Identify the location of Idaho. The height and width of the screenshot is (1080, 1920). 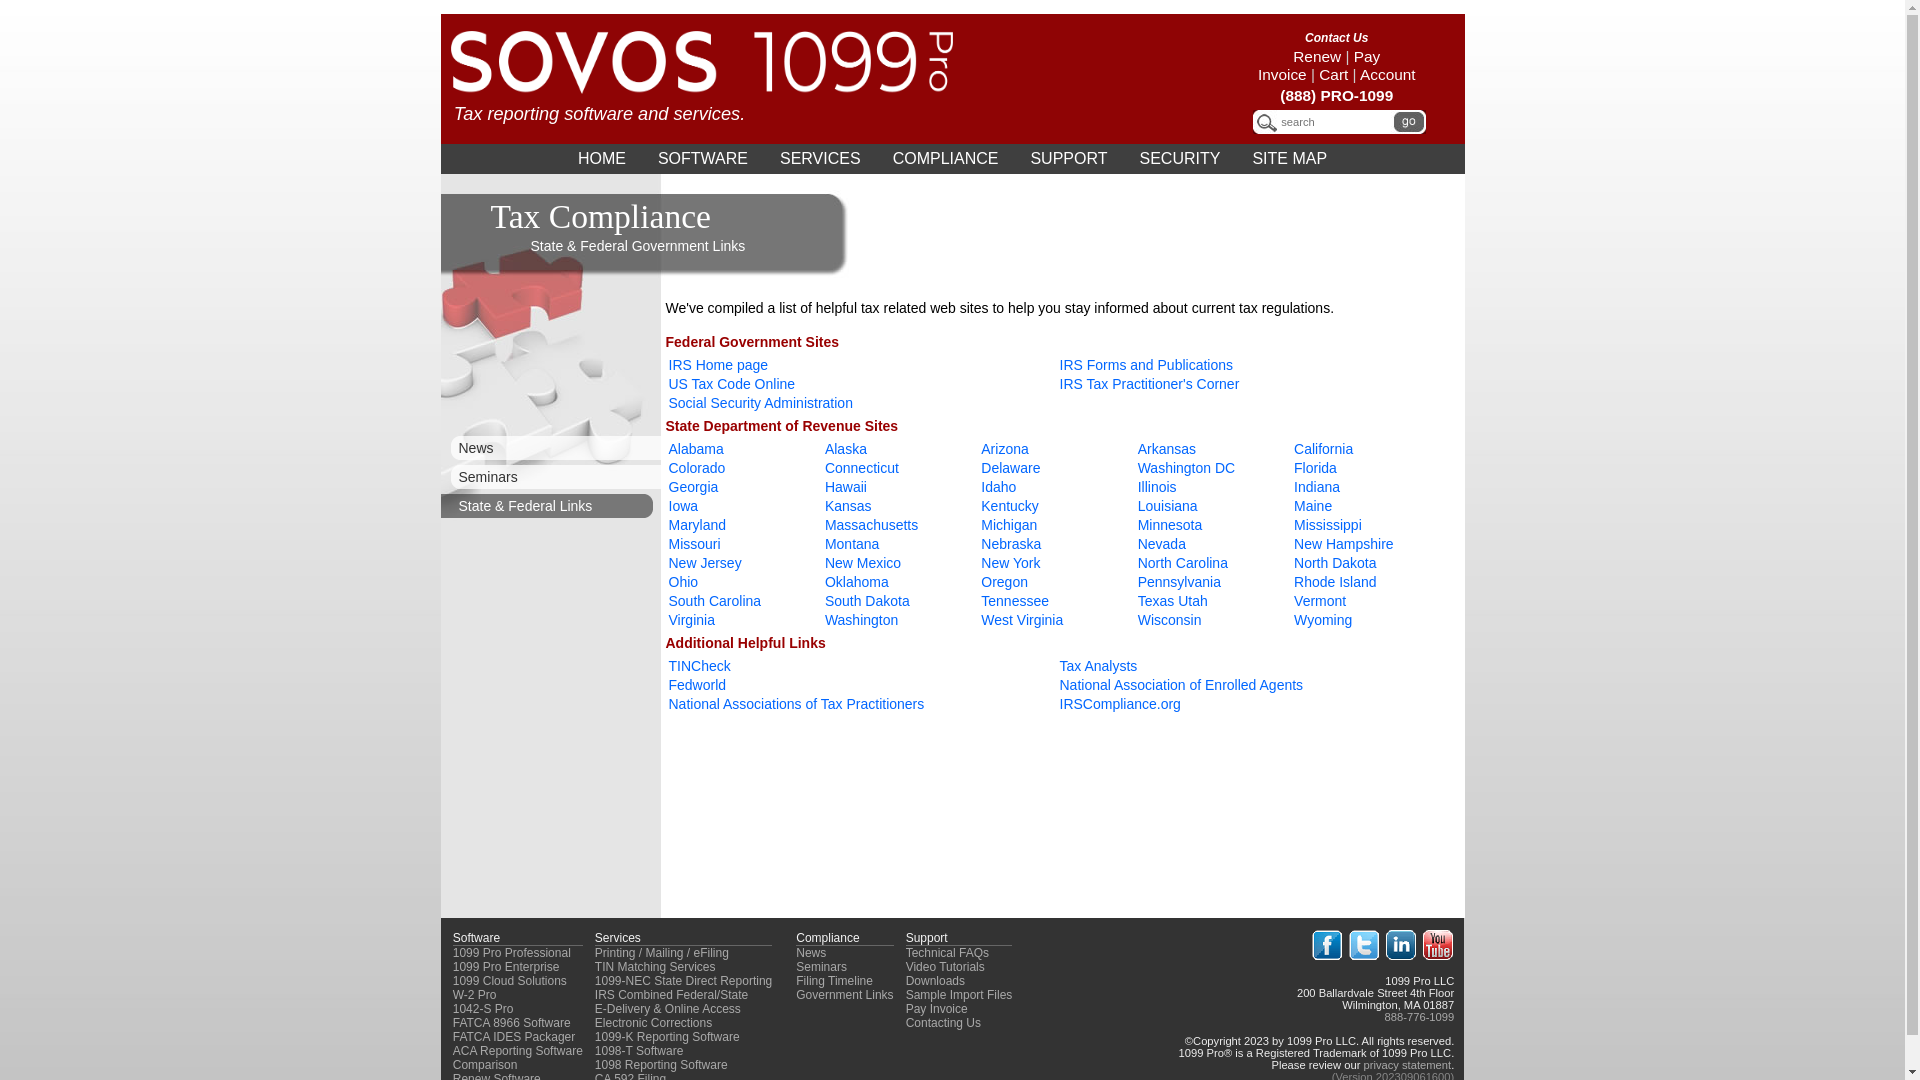
(998, 487).